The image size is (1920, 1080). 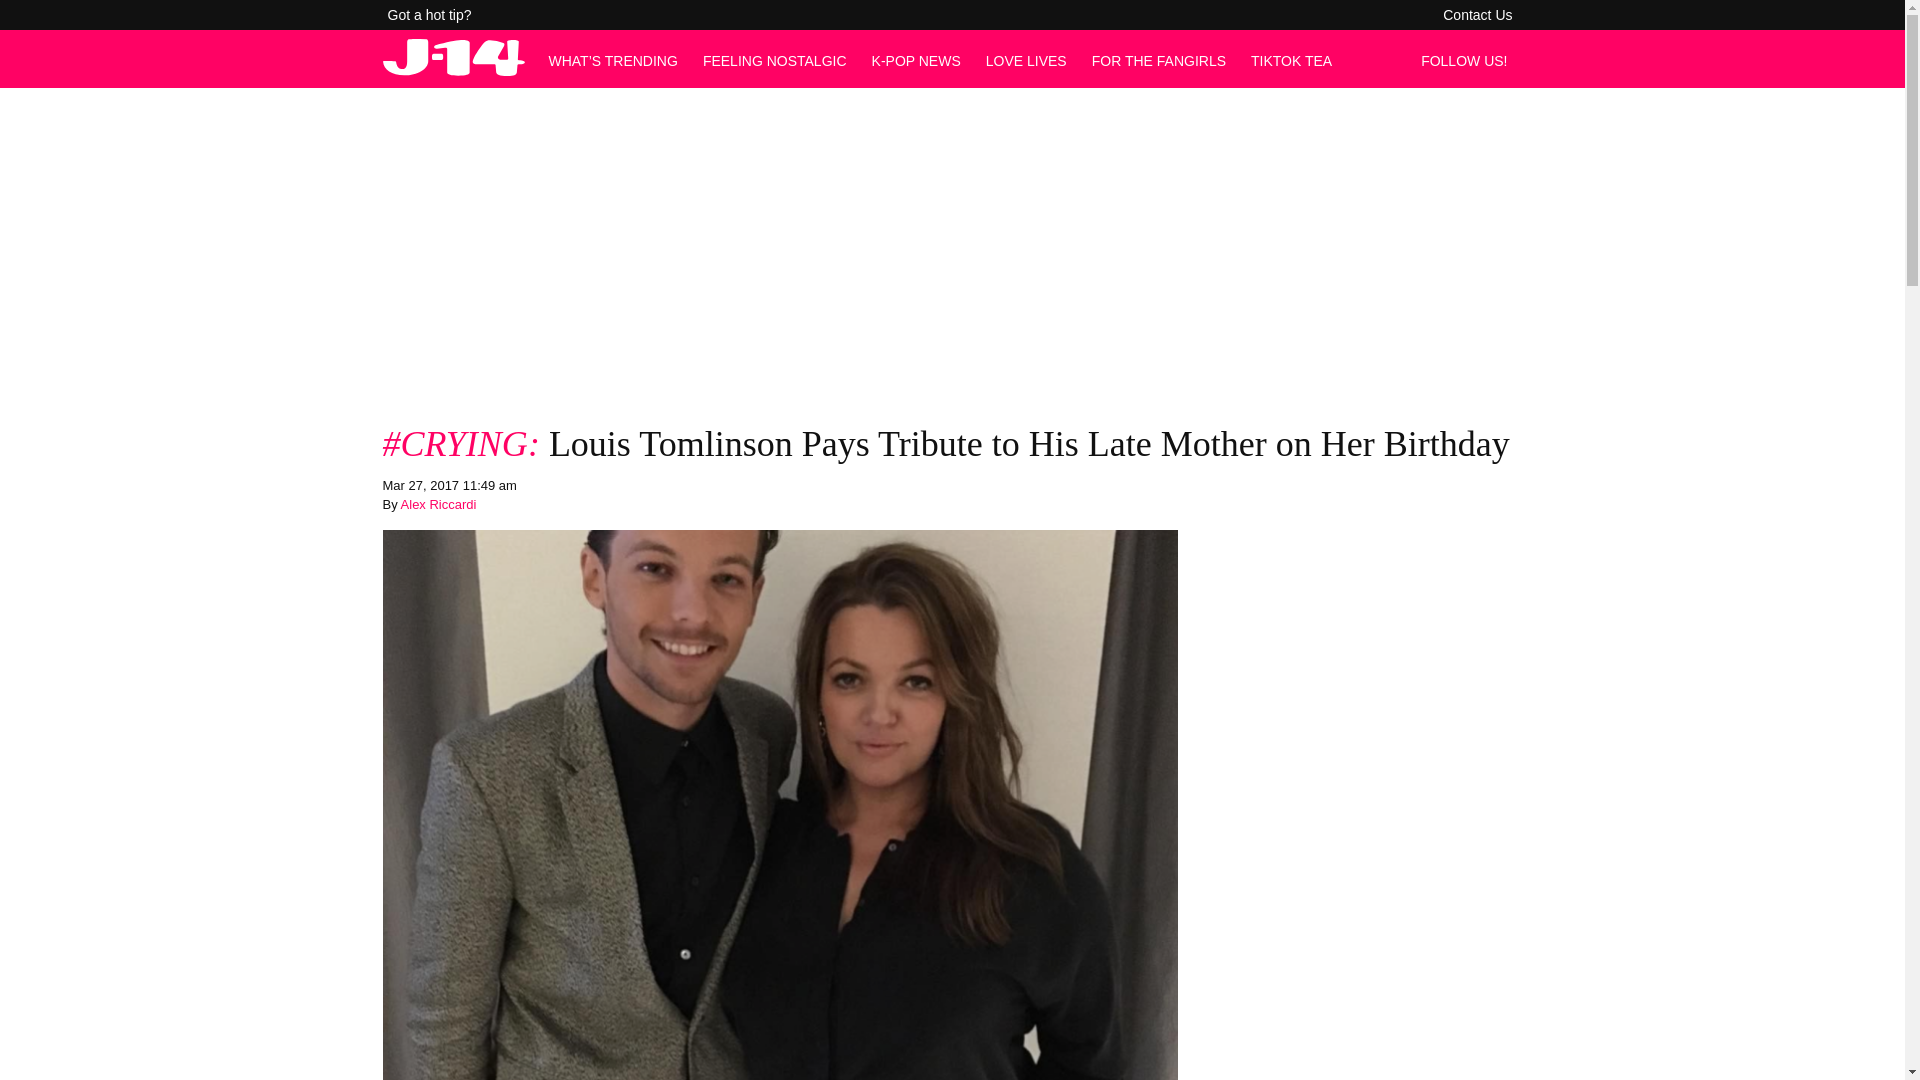 I want to click on K-POP NEWS, so click(x=916, y=60).